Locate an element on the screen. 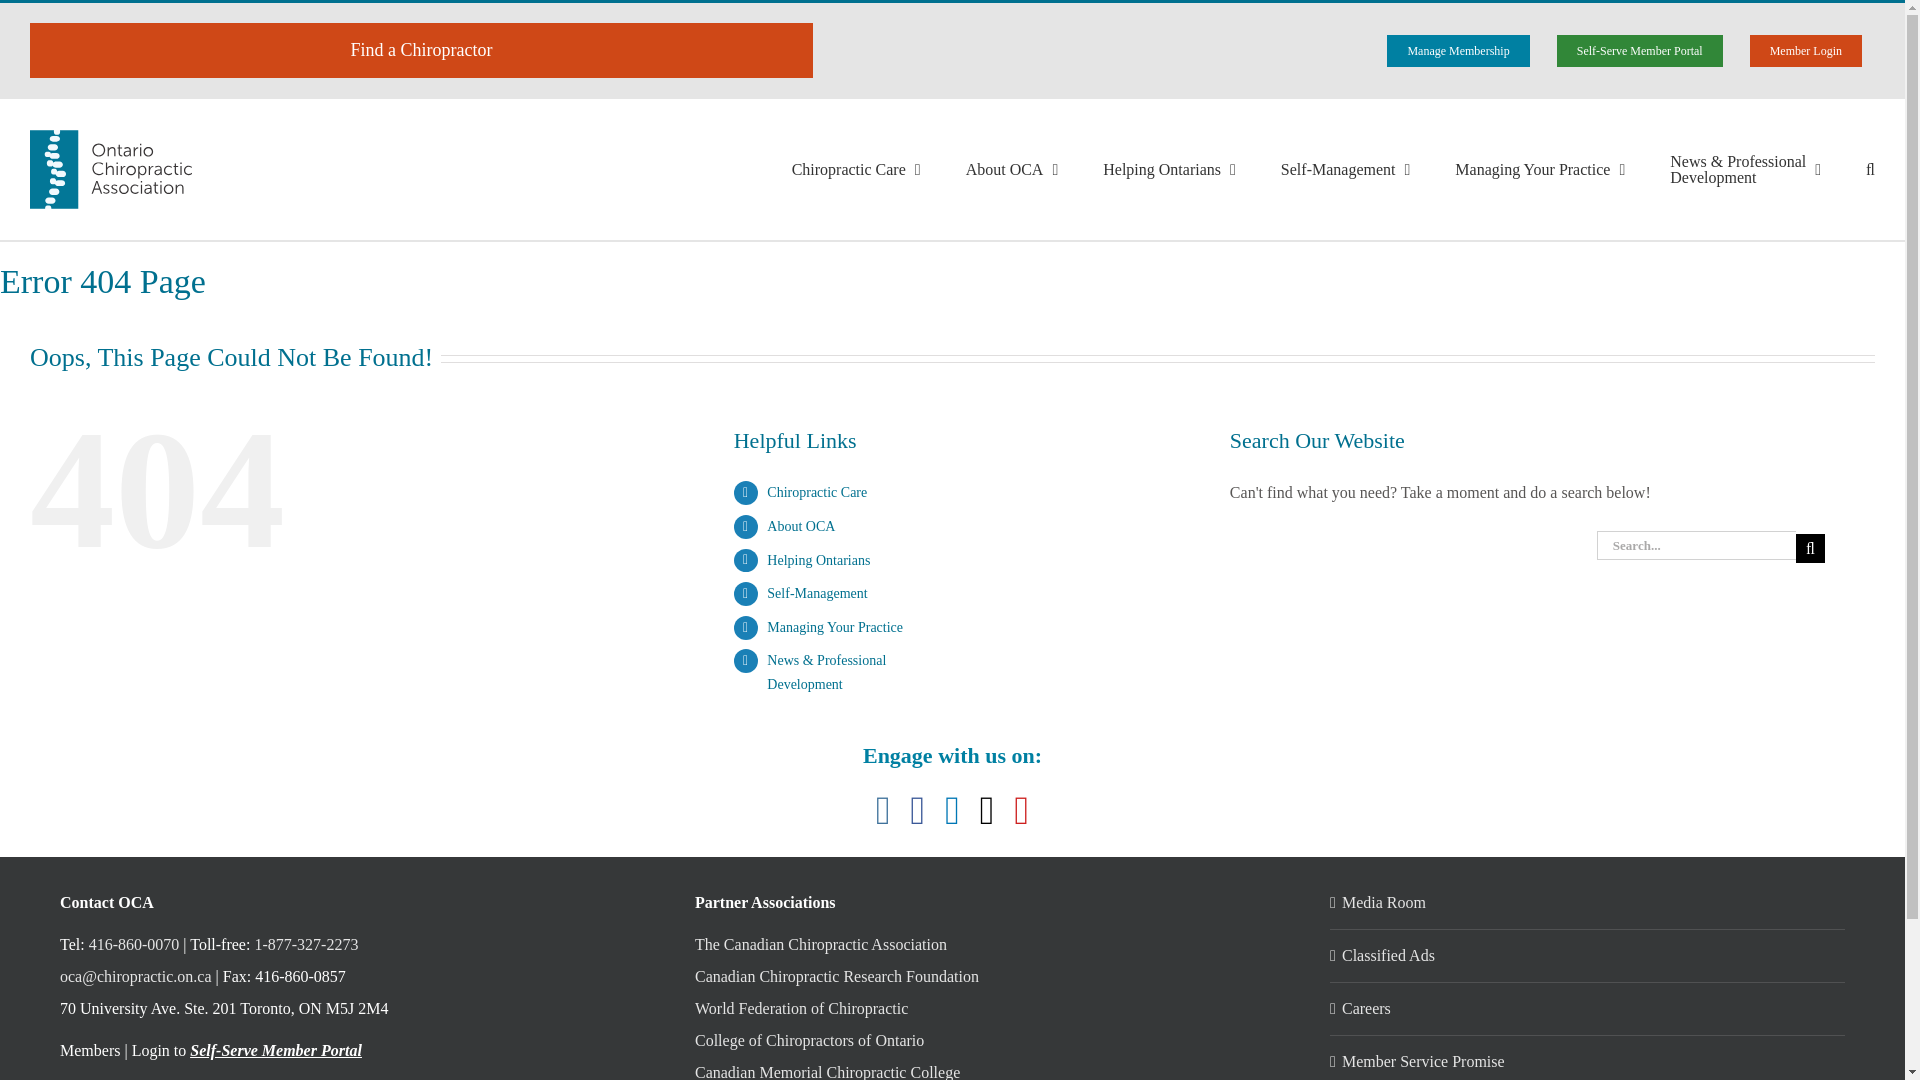  Find a Chiropractor is located at coordinates (421, 50).